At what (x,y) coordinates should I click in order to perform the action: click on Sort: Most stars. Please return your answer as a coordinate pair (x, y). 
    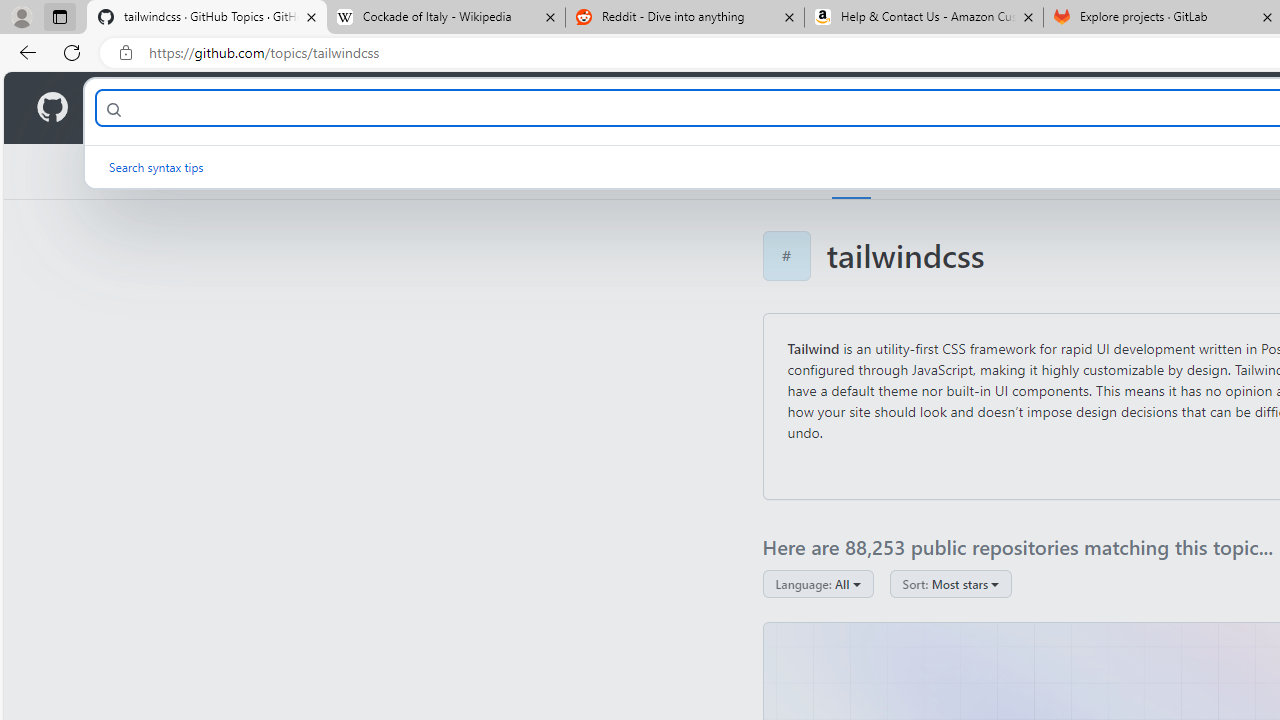
    Looking at the image, I should click on (950, 584).